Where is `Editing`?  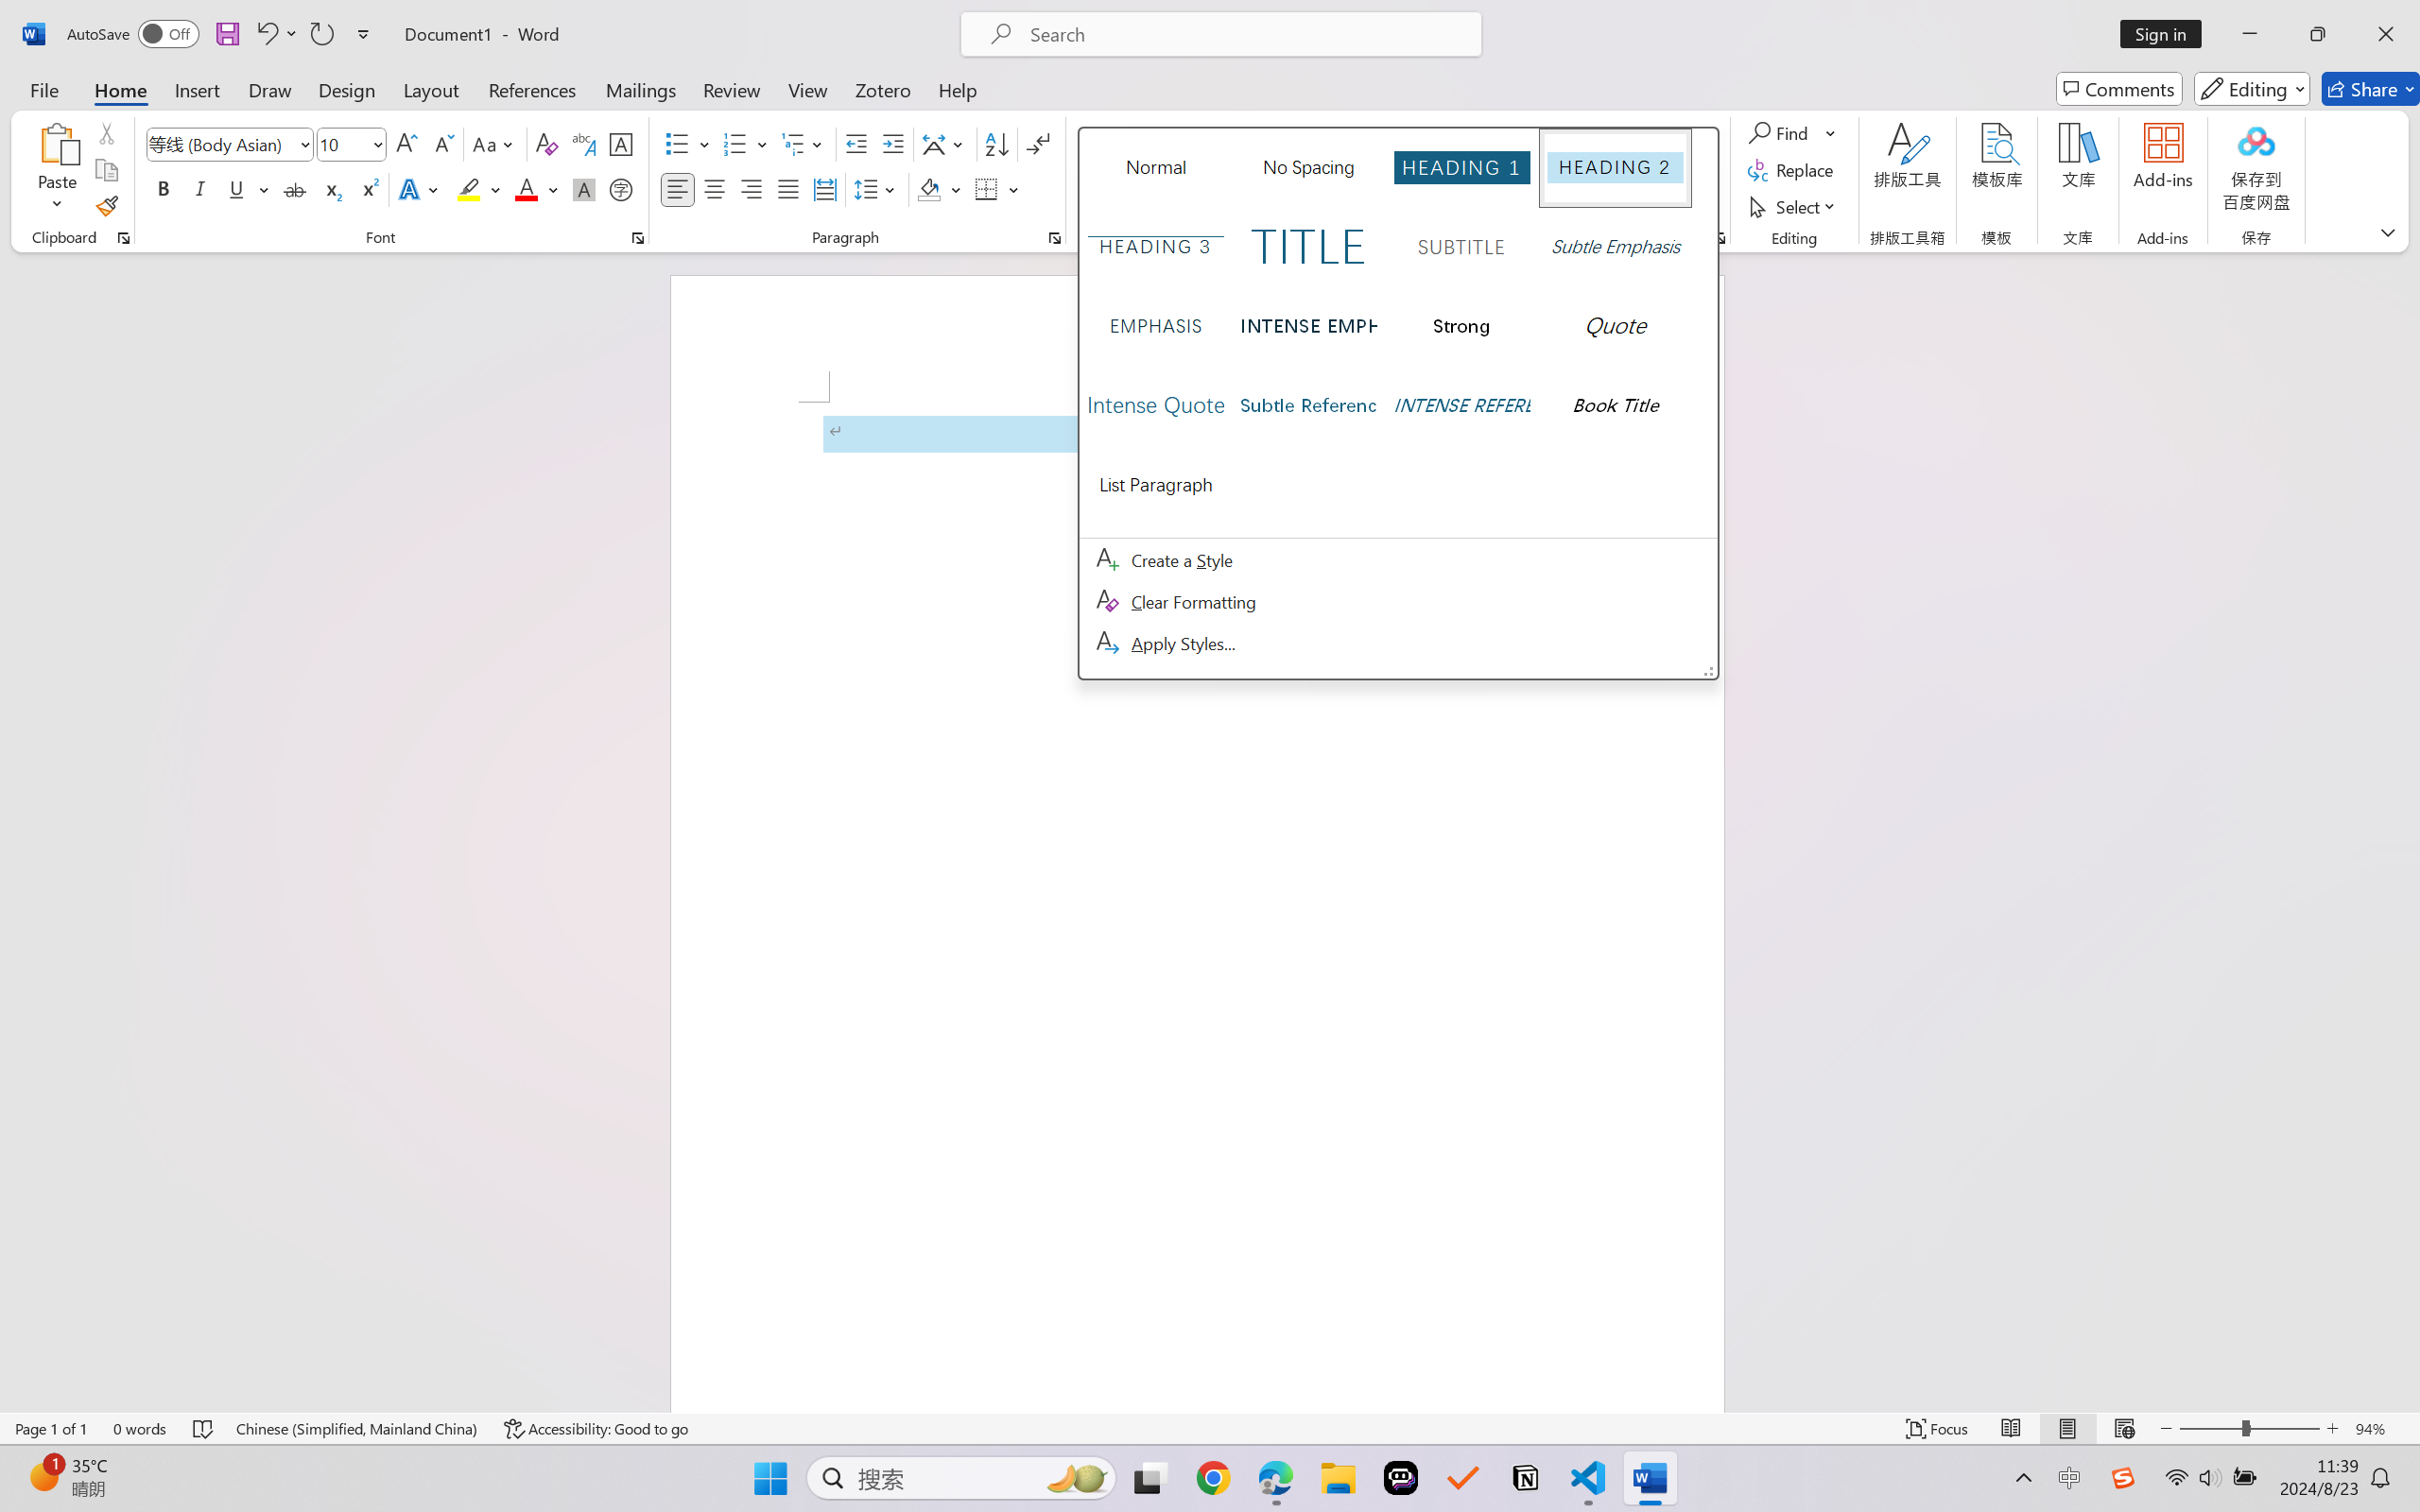 Editing is located at coordinates (2252, 89).